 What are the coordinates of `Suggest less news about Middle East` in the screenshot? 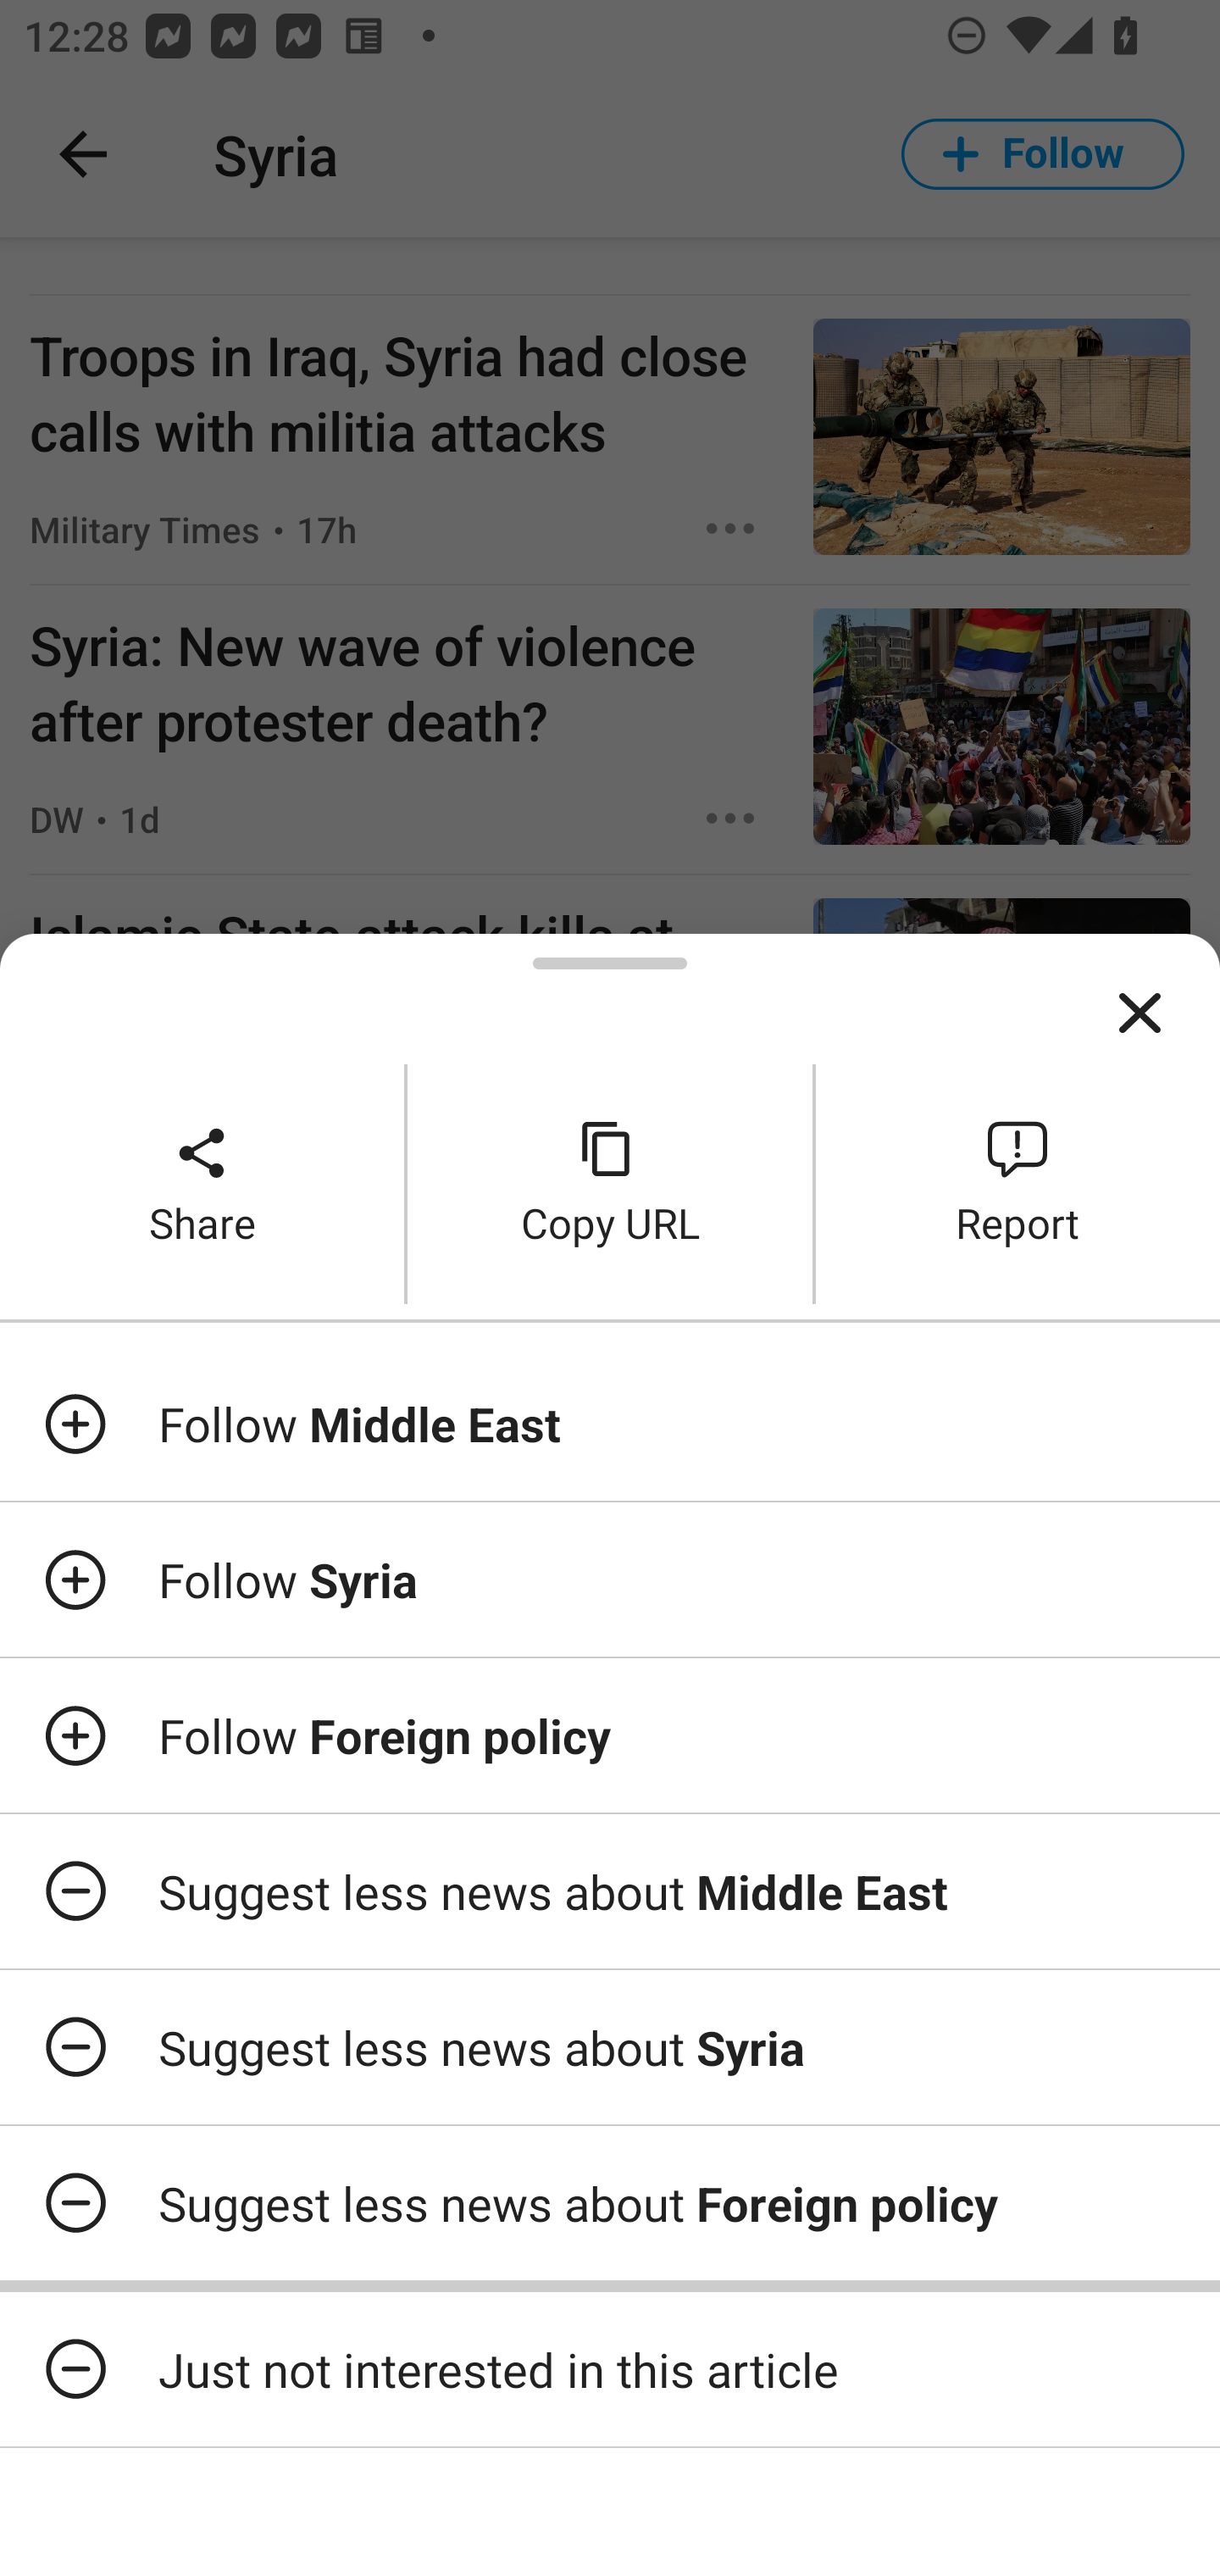 It's located at (610, 1890).